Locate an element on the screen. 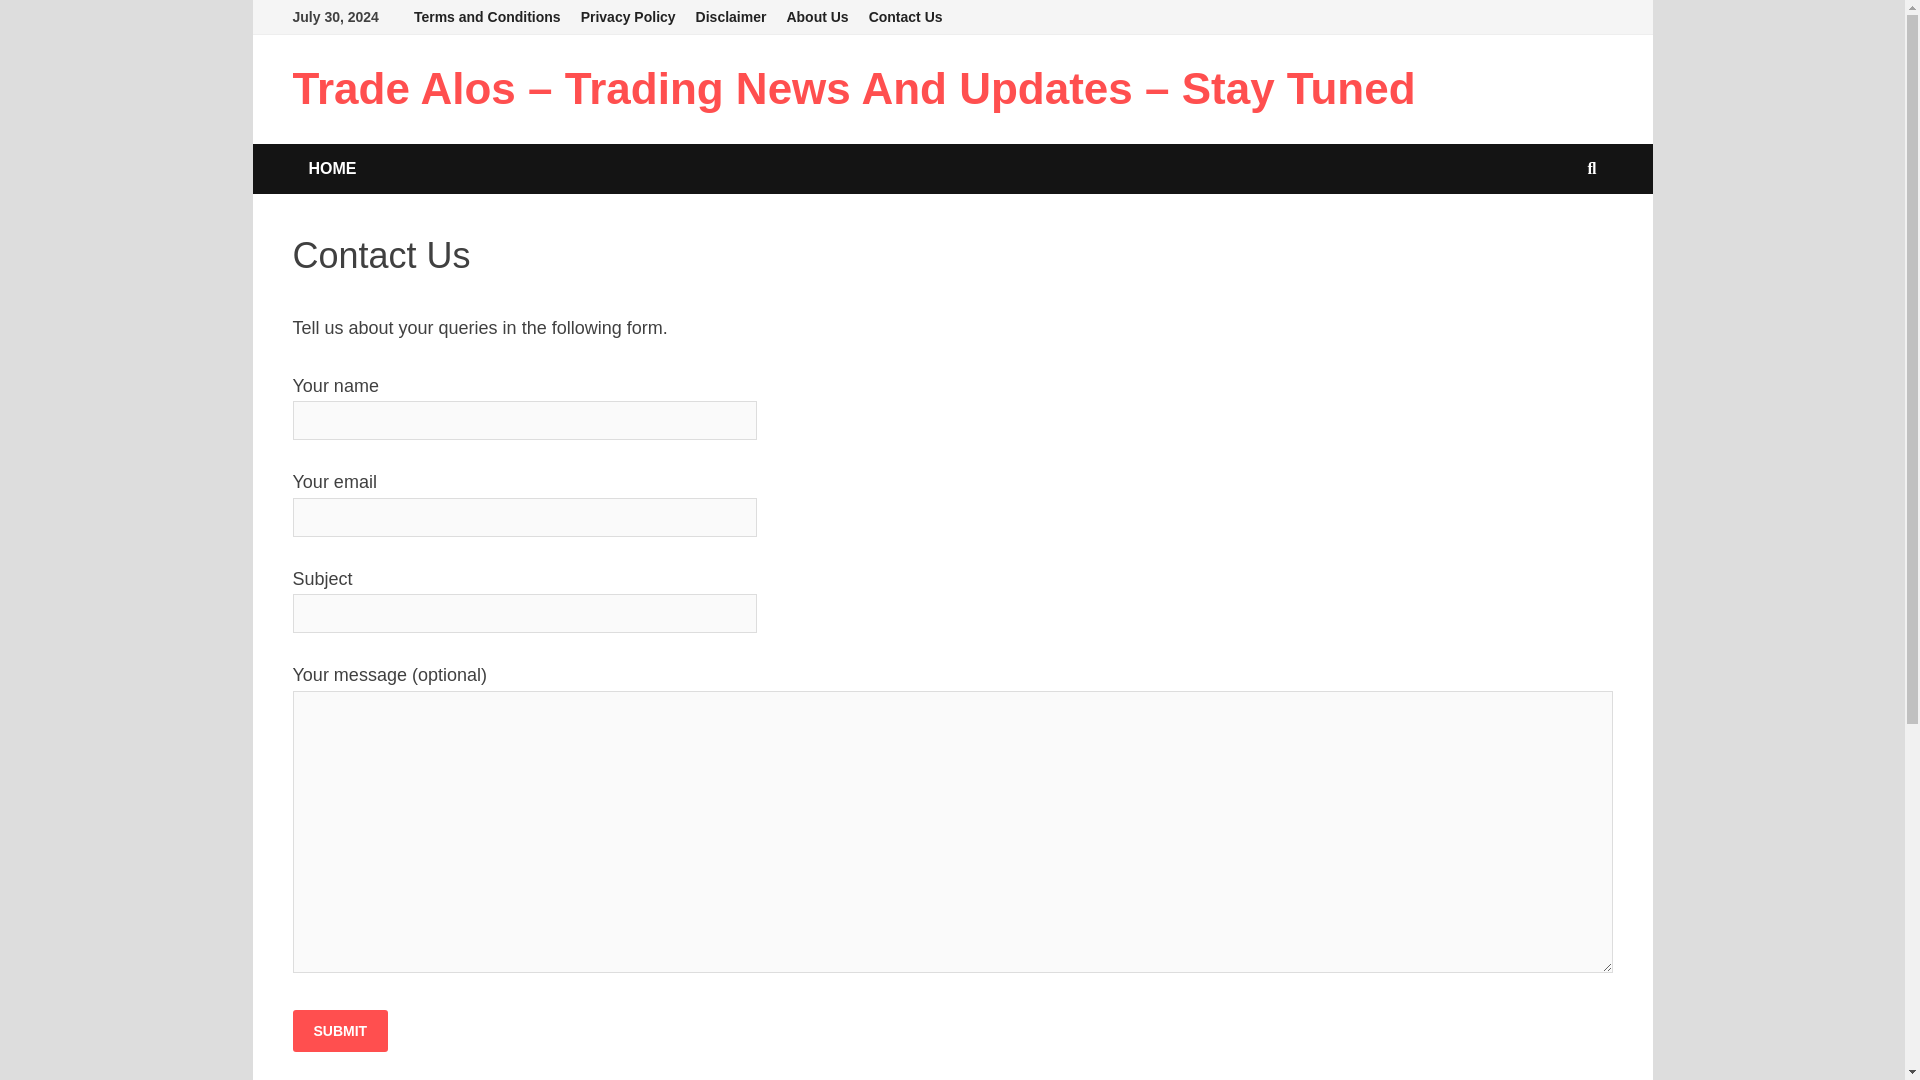 The height and width of the screenshot is (1080, 1920). Contact Us is located at coordinates (905, 17).